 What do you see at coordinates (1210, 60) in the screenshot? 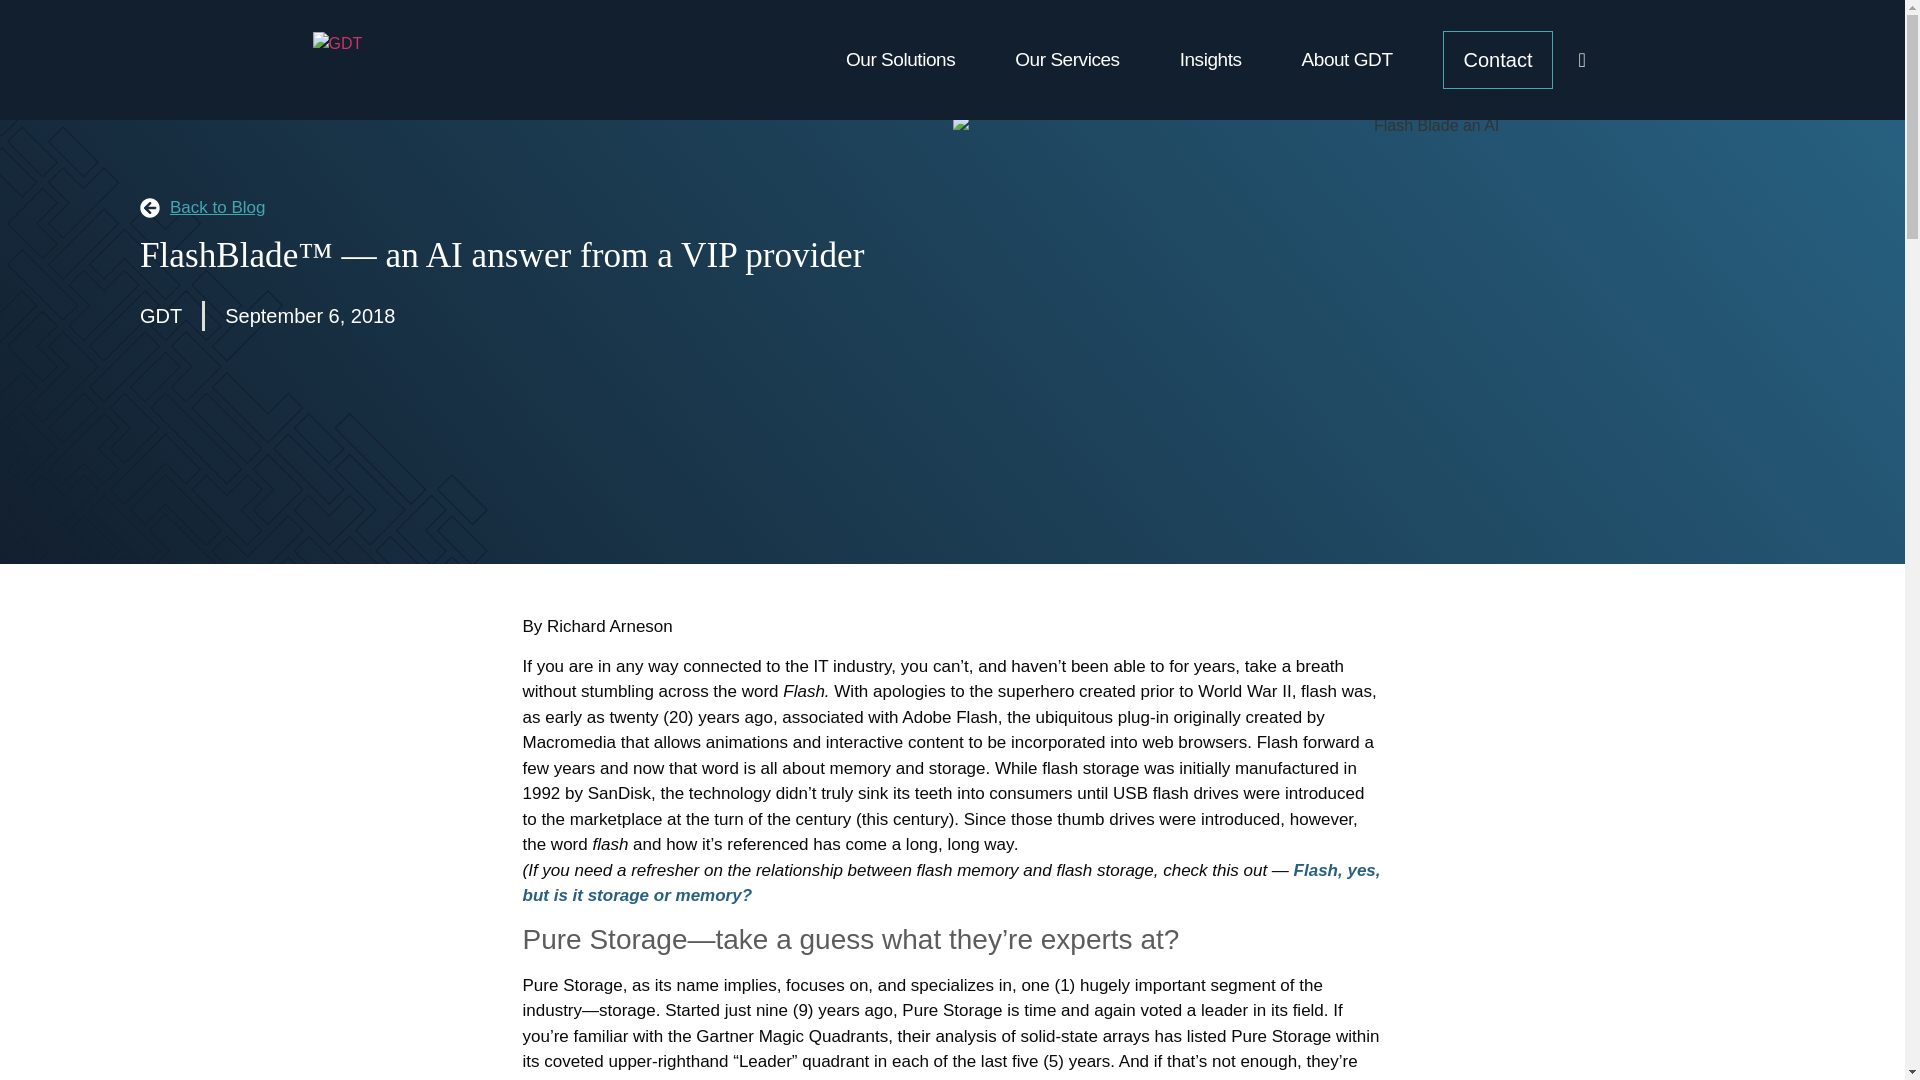
I see `Insights` at bounding box center [1210, 60].